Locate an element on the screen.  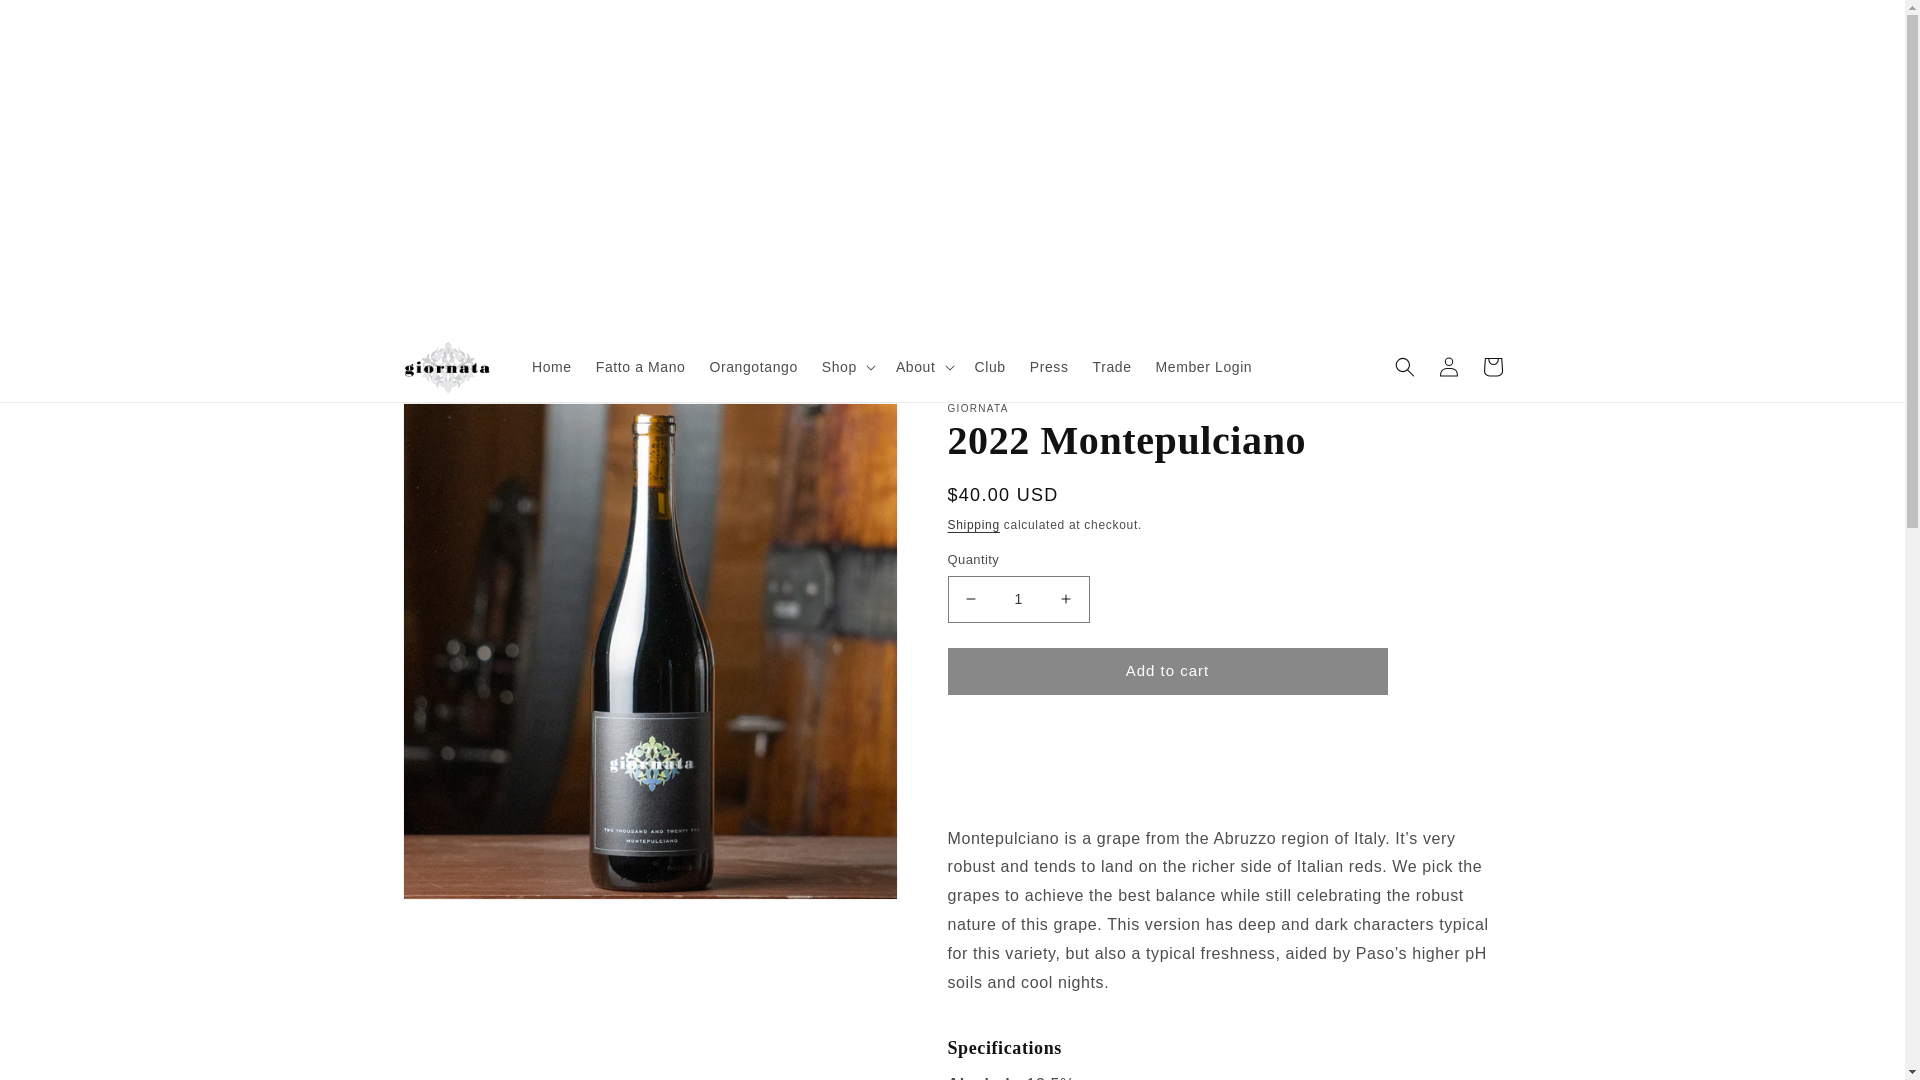
Orangotango is located at coordinates (752, 366).